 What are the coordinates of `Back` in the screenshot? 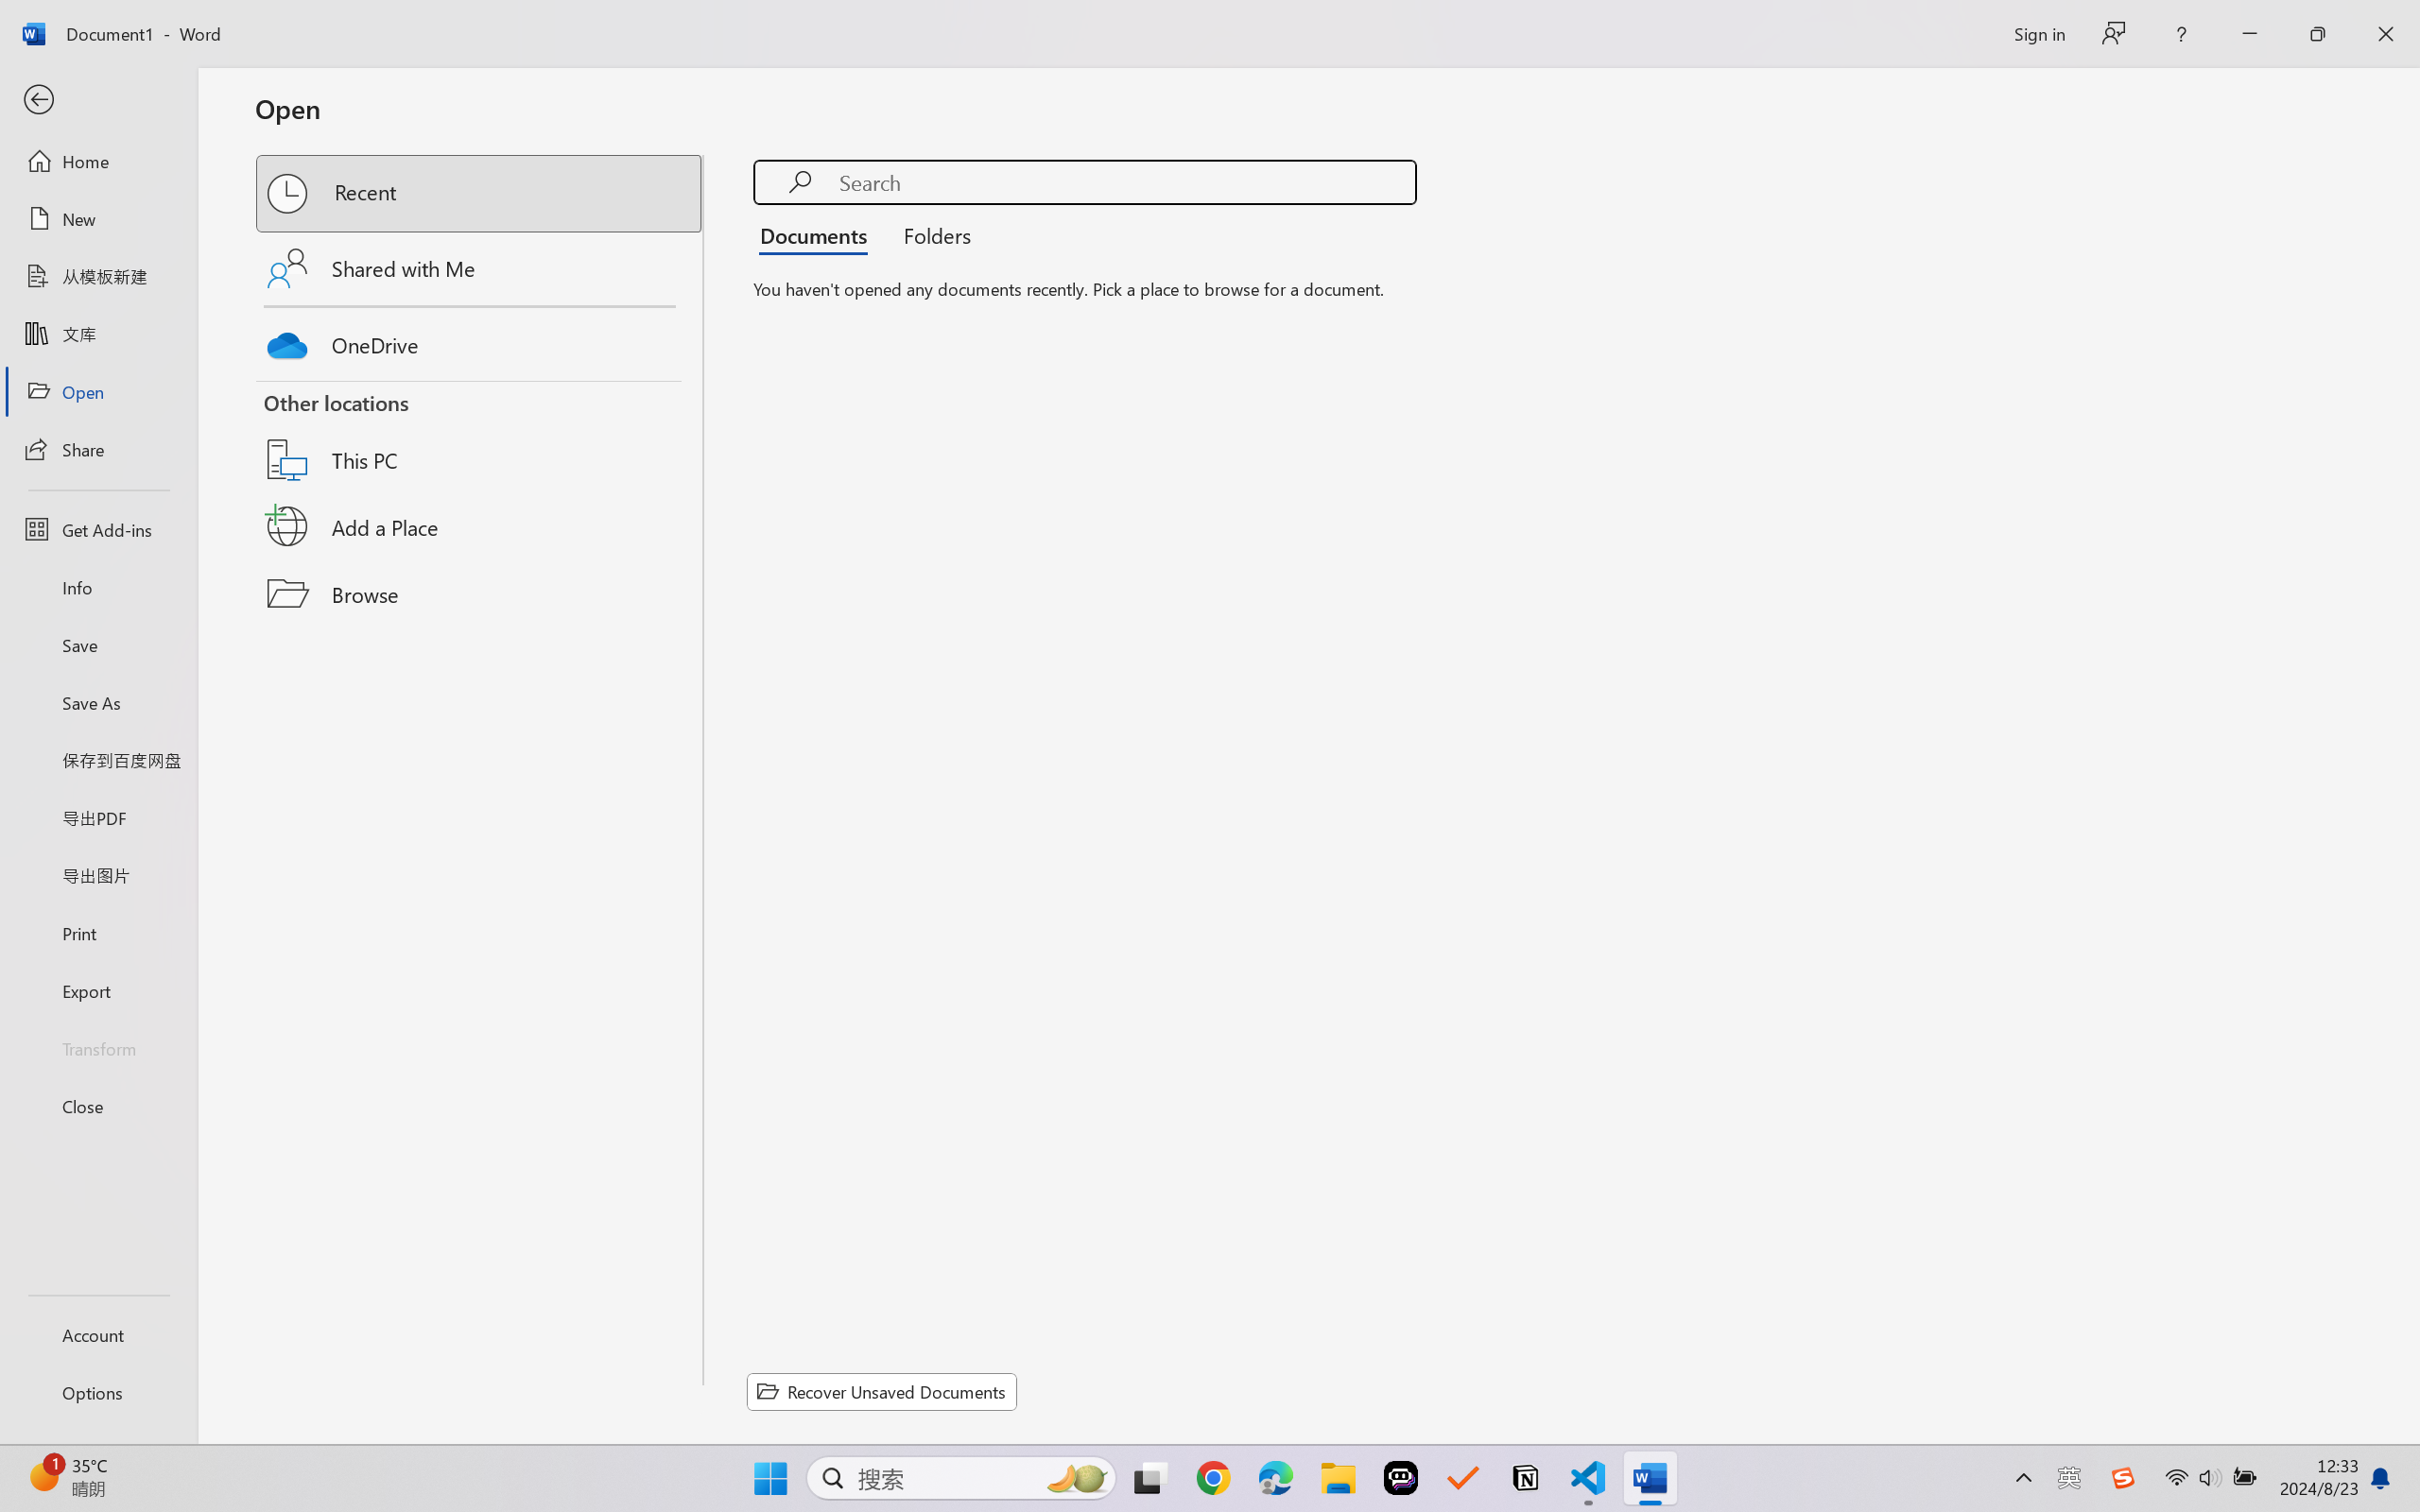 It's located at (98, 100).